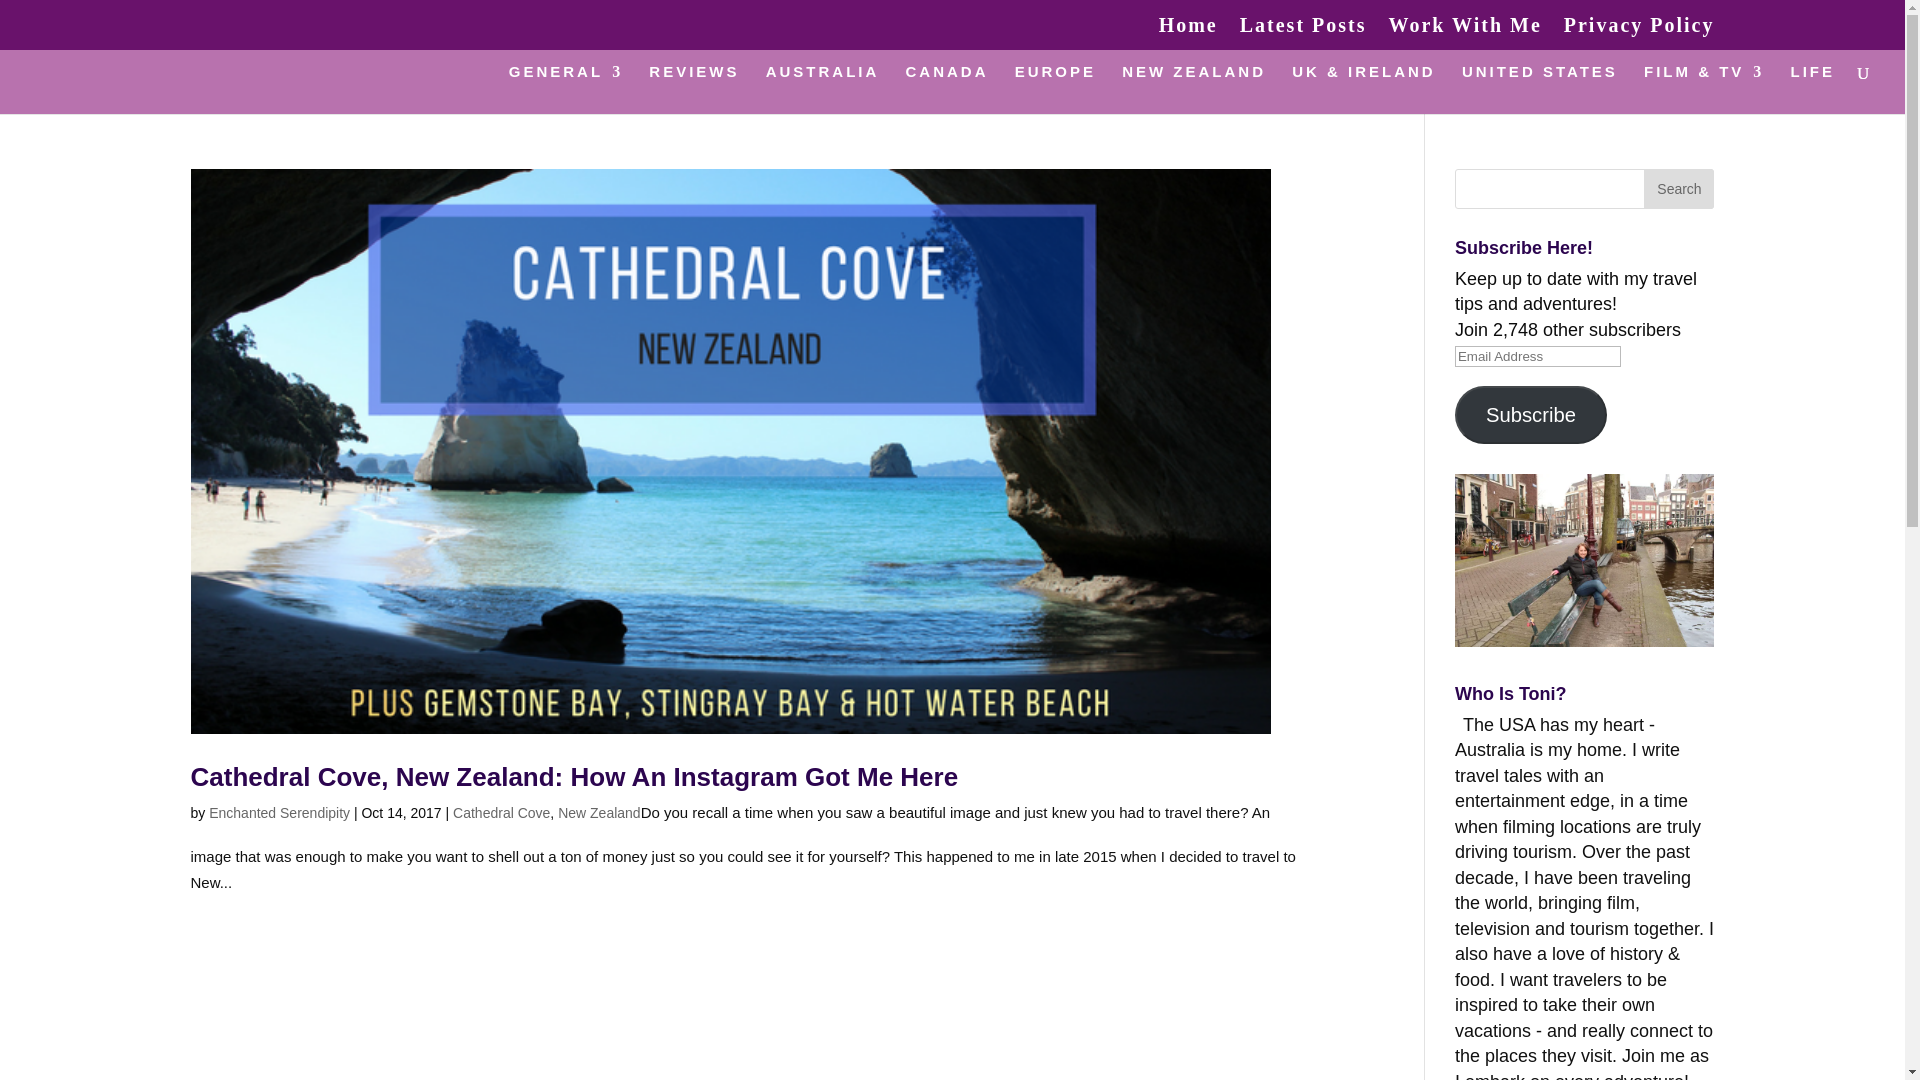 This screenshot has width=1920, height=1080. Describe the element at coordinates (822, 89) in the screenshot. I see `AUSTRALIA` at that location.